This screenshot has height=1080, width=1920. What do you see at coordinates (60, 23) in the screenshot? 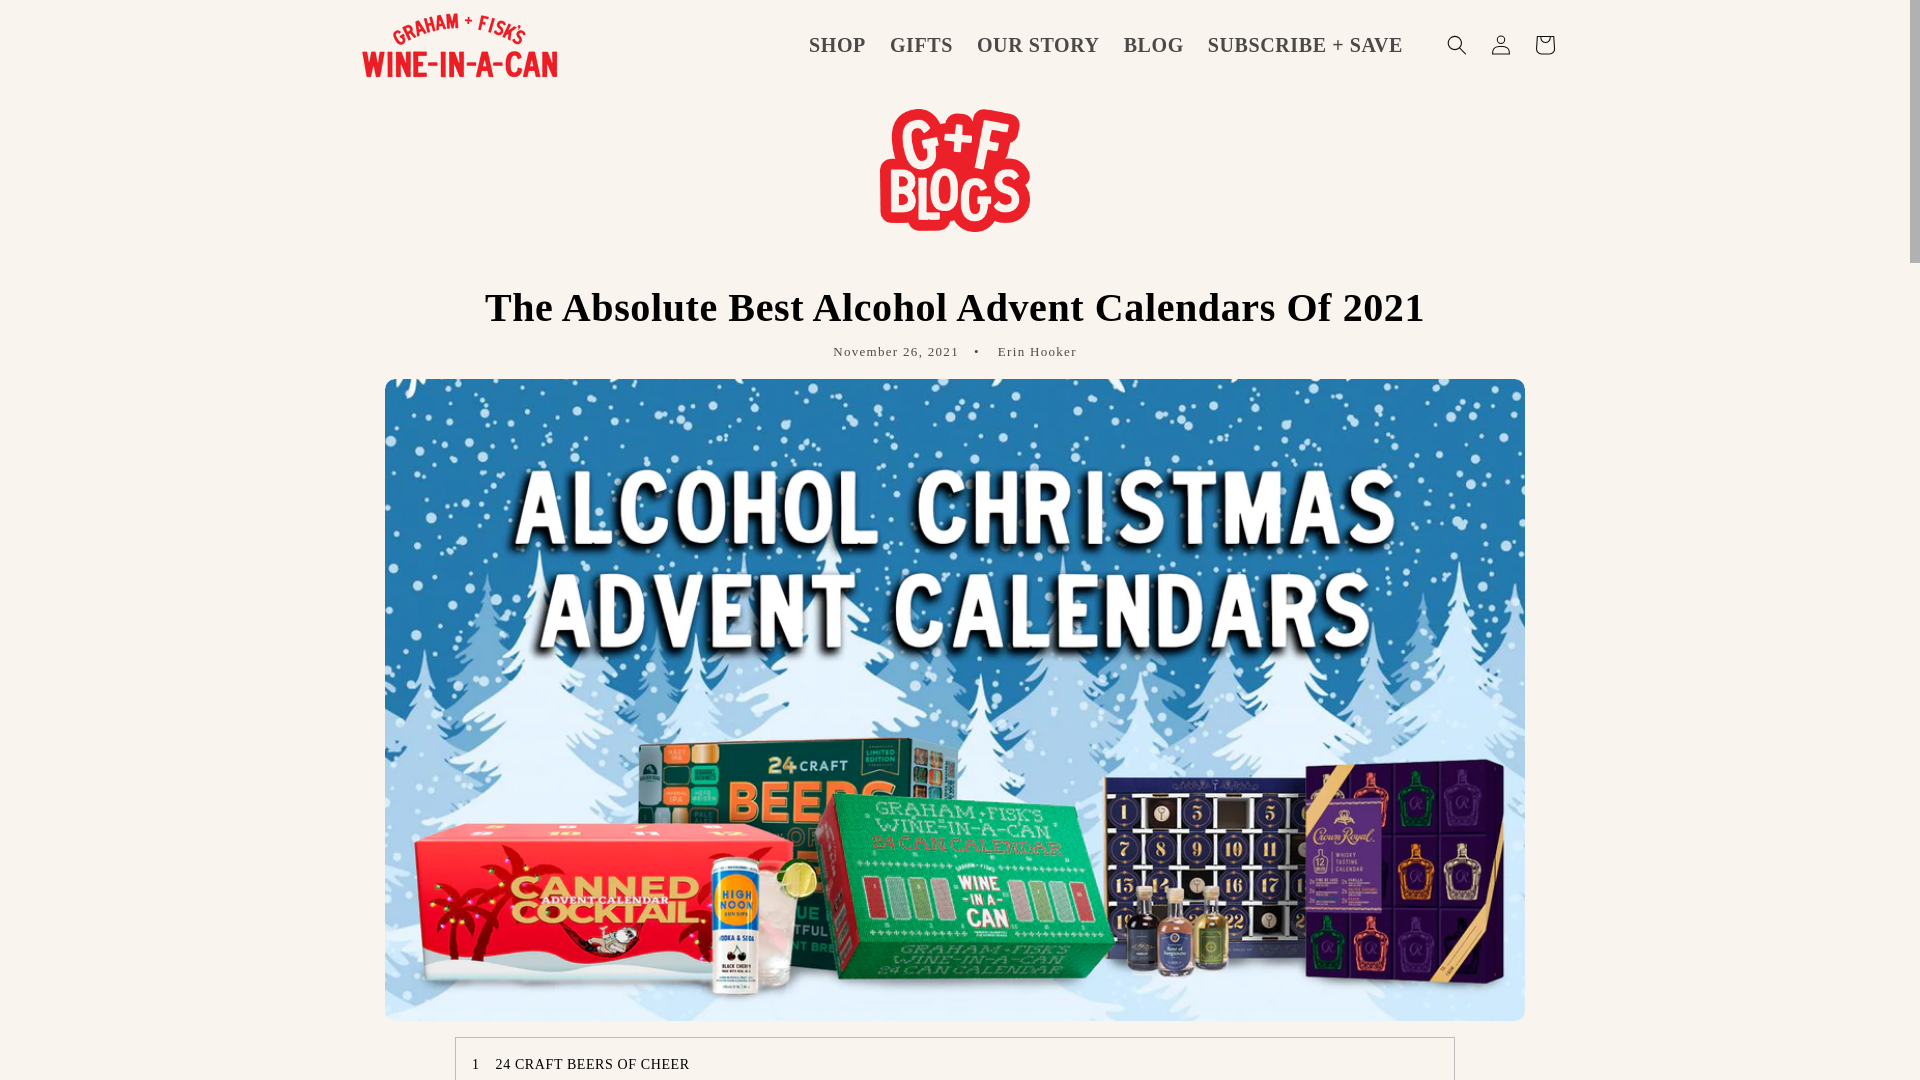
I see `Skip to content` at bounding box center [60, 23].